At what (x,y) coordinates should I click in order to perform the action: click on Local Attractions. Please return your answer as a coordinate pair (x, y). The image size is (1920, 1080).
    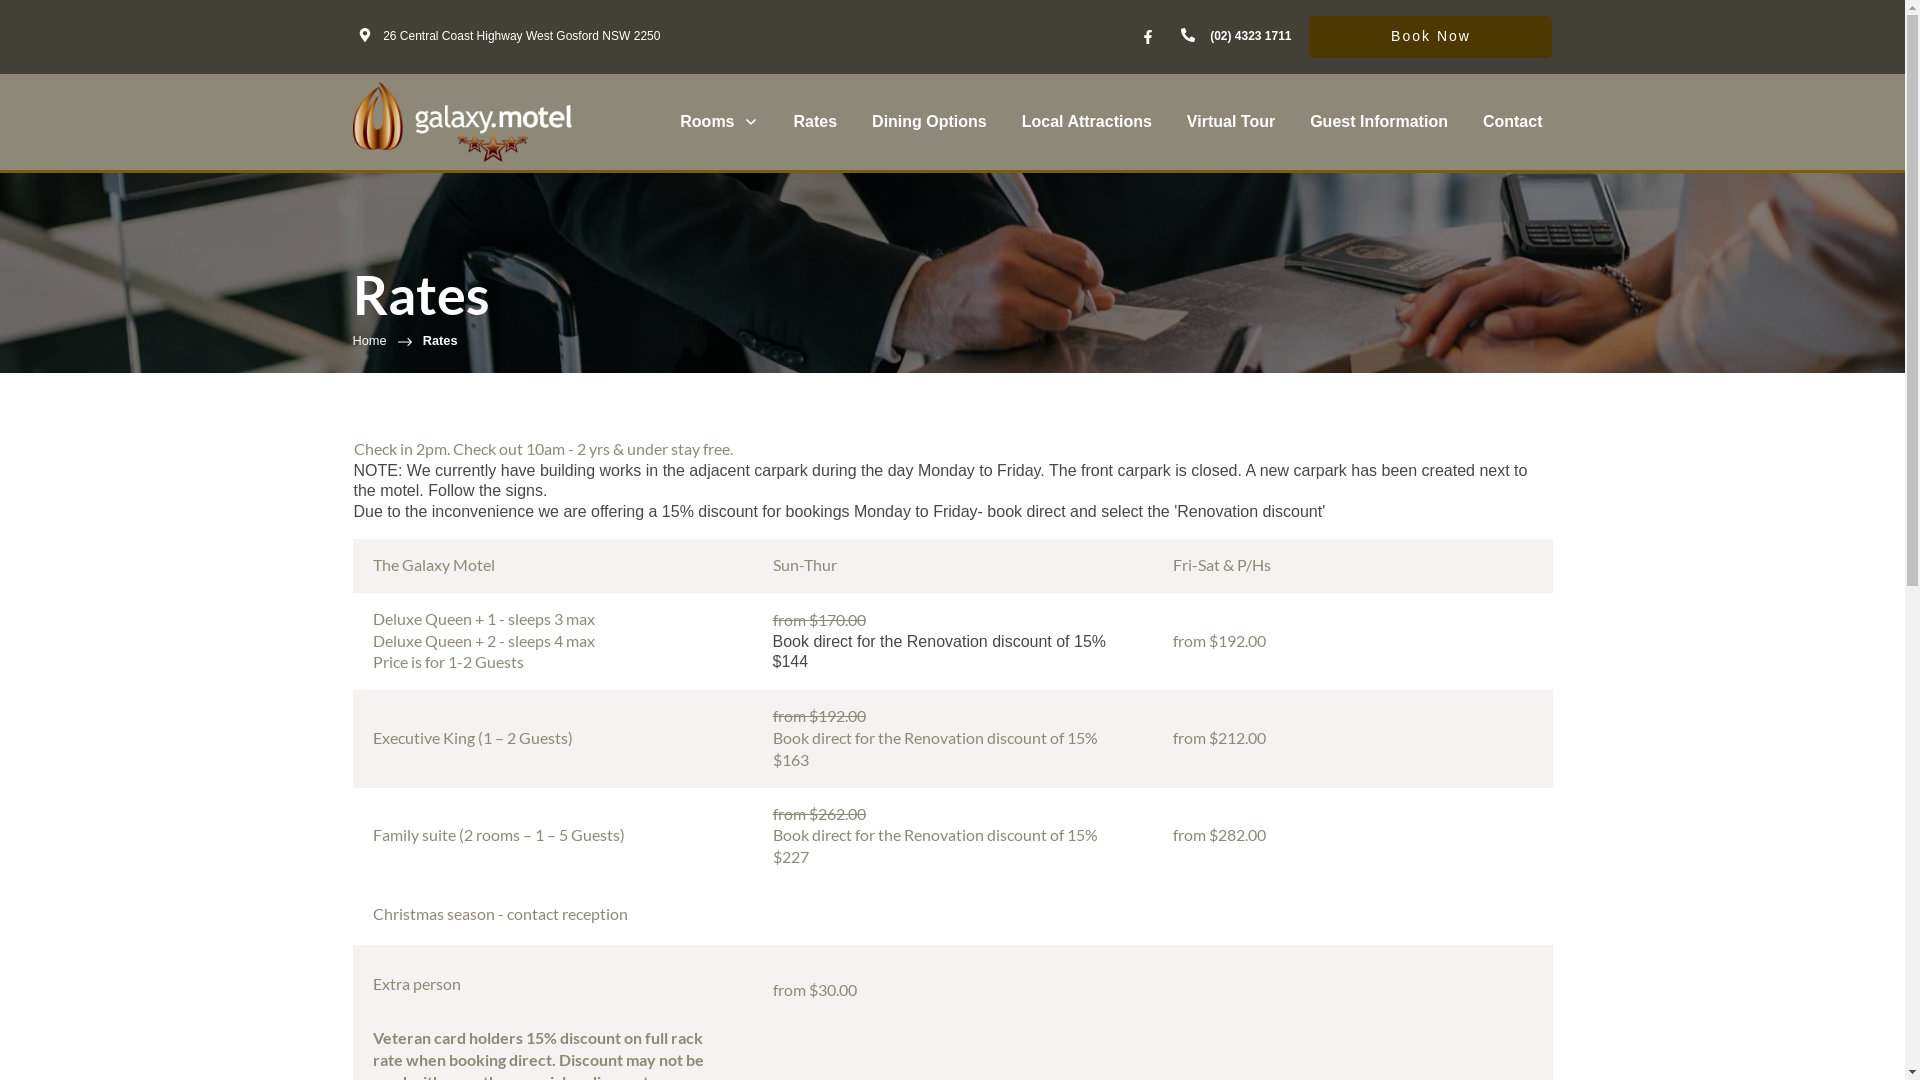
    Looking at the image, I should click on (1087, 122).